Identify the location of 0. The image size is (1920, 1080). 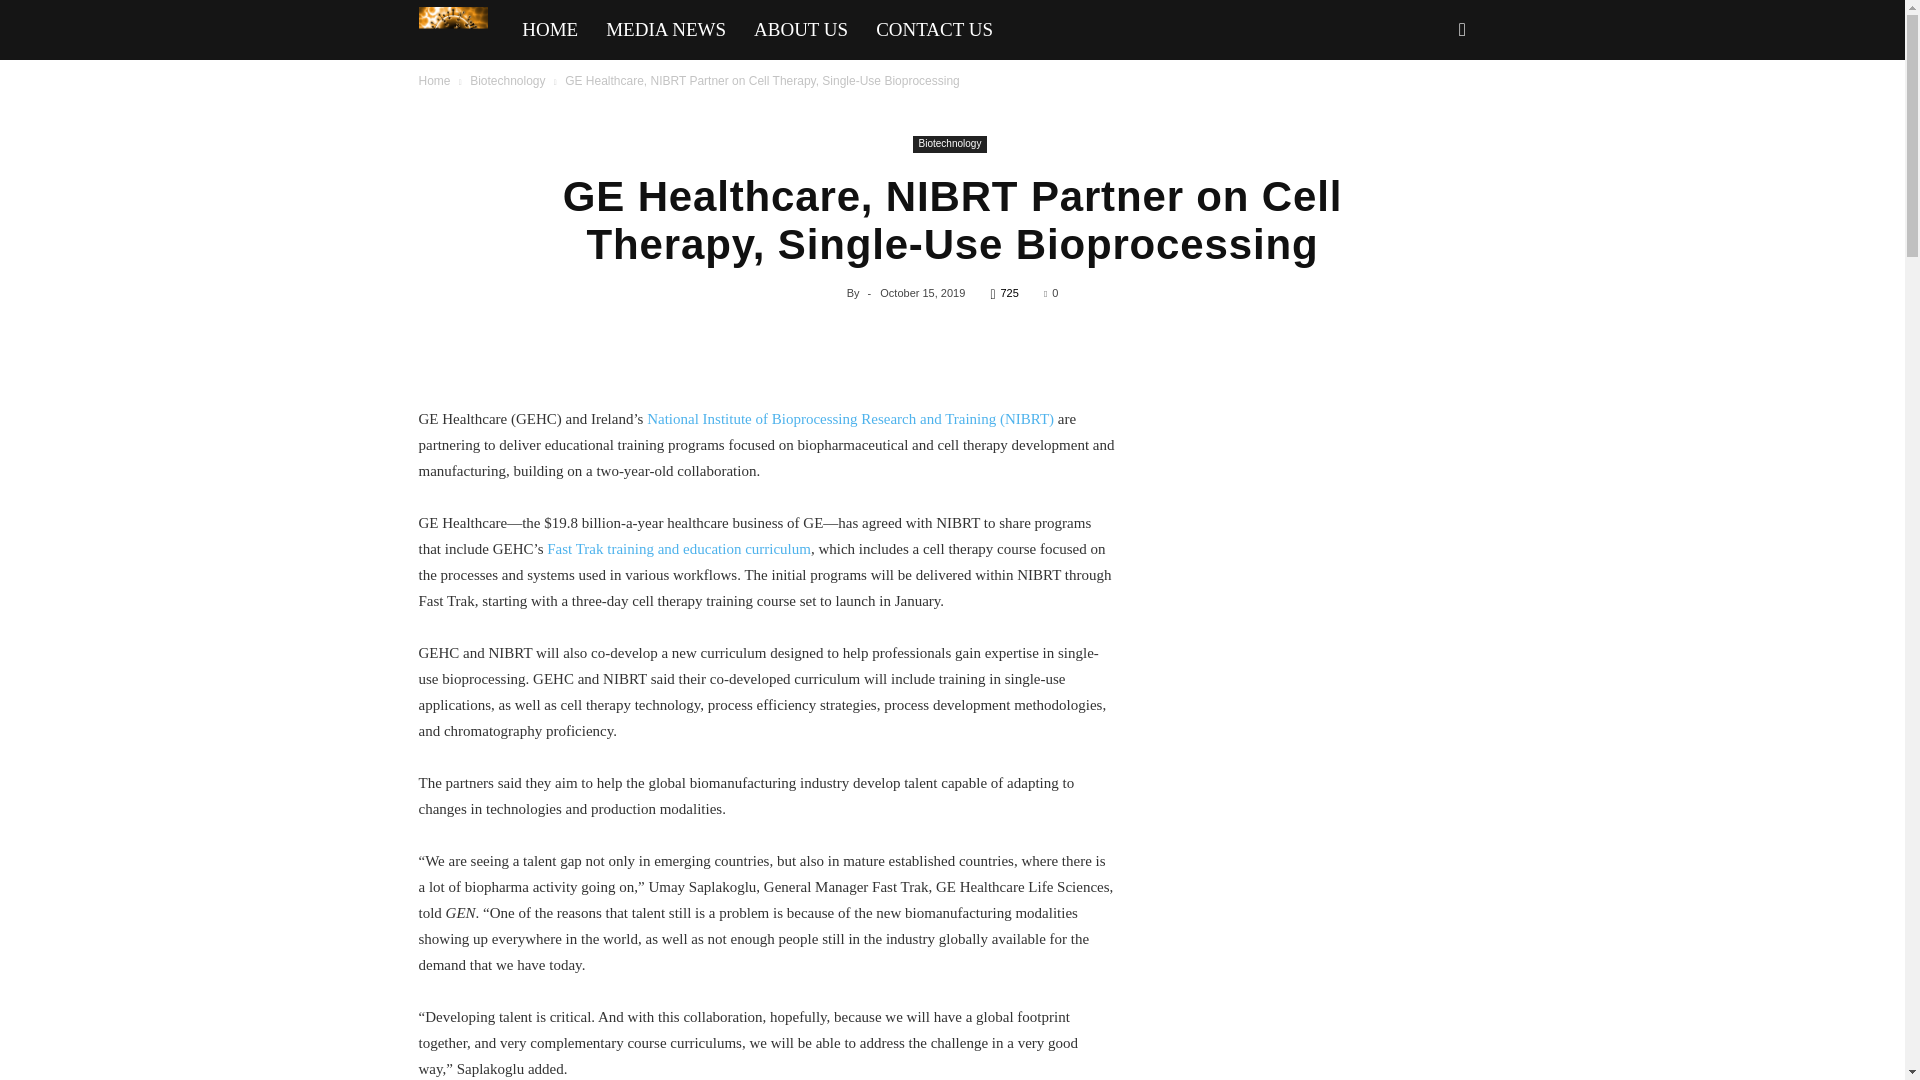
(1050, 293).